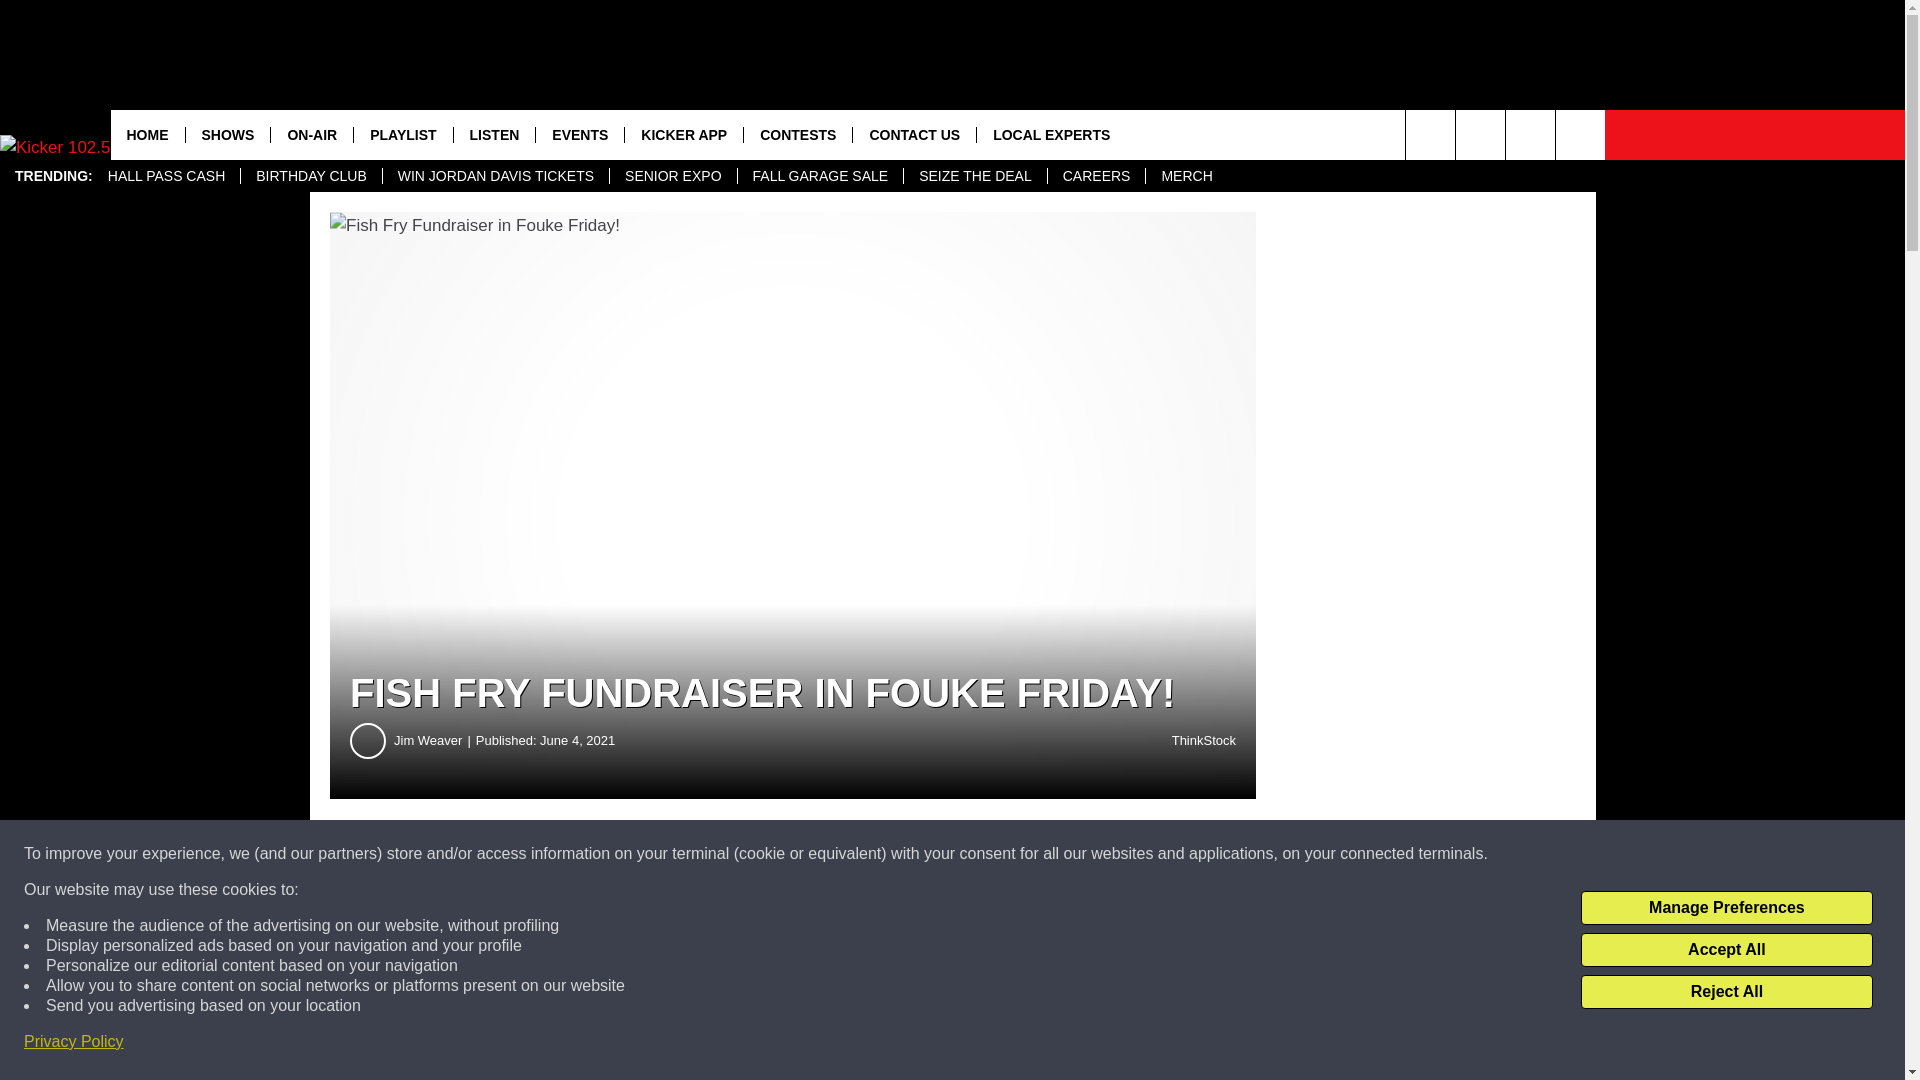  Describe the element at coordinates (1096, 176) in the screenshot. I see `CAREERS` at that location.